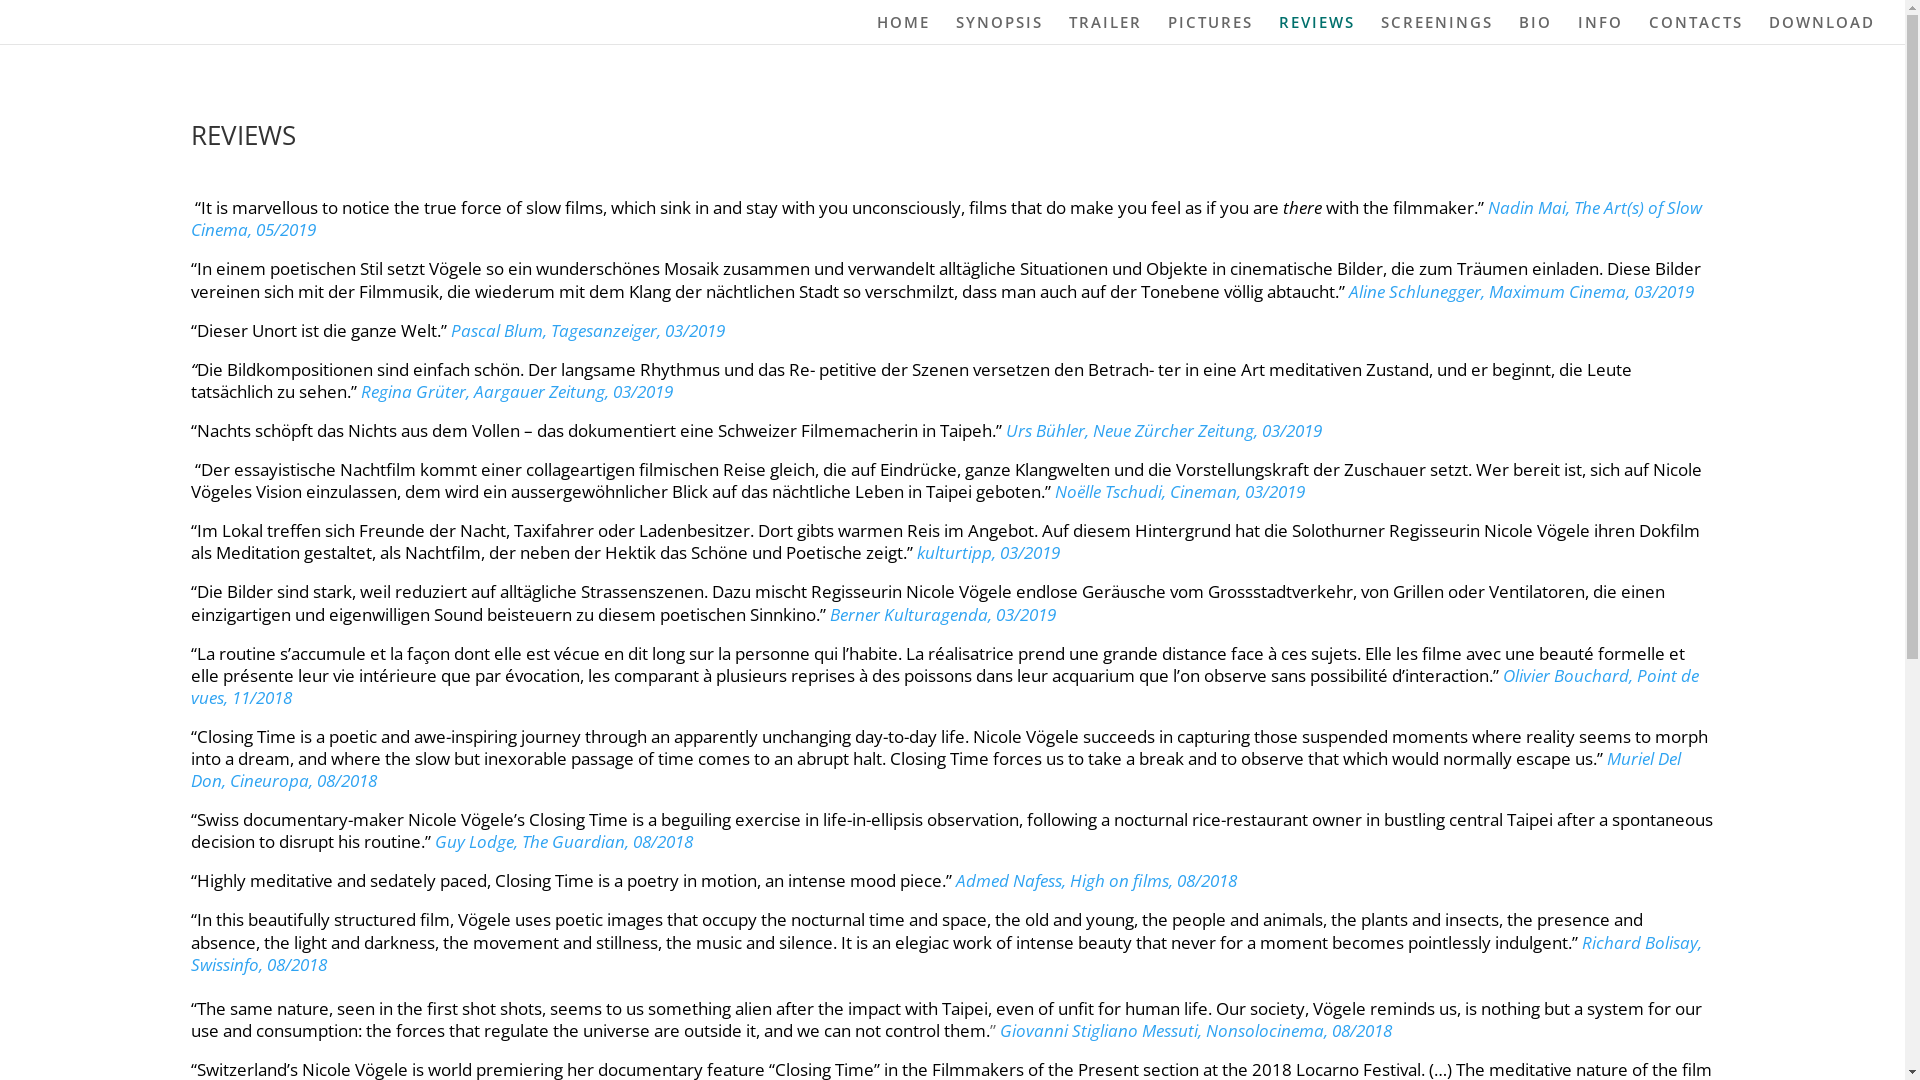 The width and height of the screenshot is (1920, 1080). Describe the element at coordinates (1696, 30) in the screenshot. I see `CONTACTS` at that location.